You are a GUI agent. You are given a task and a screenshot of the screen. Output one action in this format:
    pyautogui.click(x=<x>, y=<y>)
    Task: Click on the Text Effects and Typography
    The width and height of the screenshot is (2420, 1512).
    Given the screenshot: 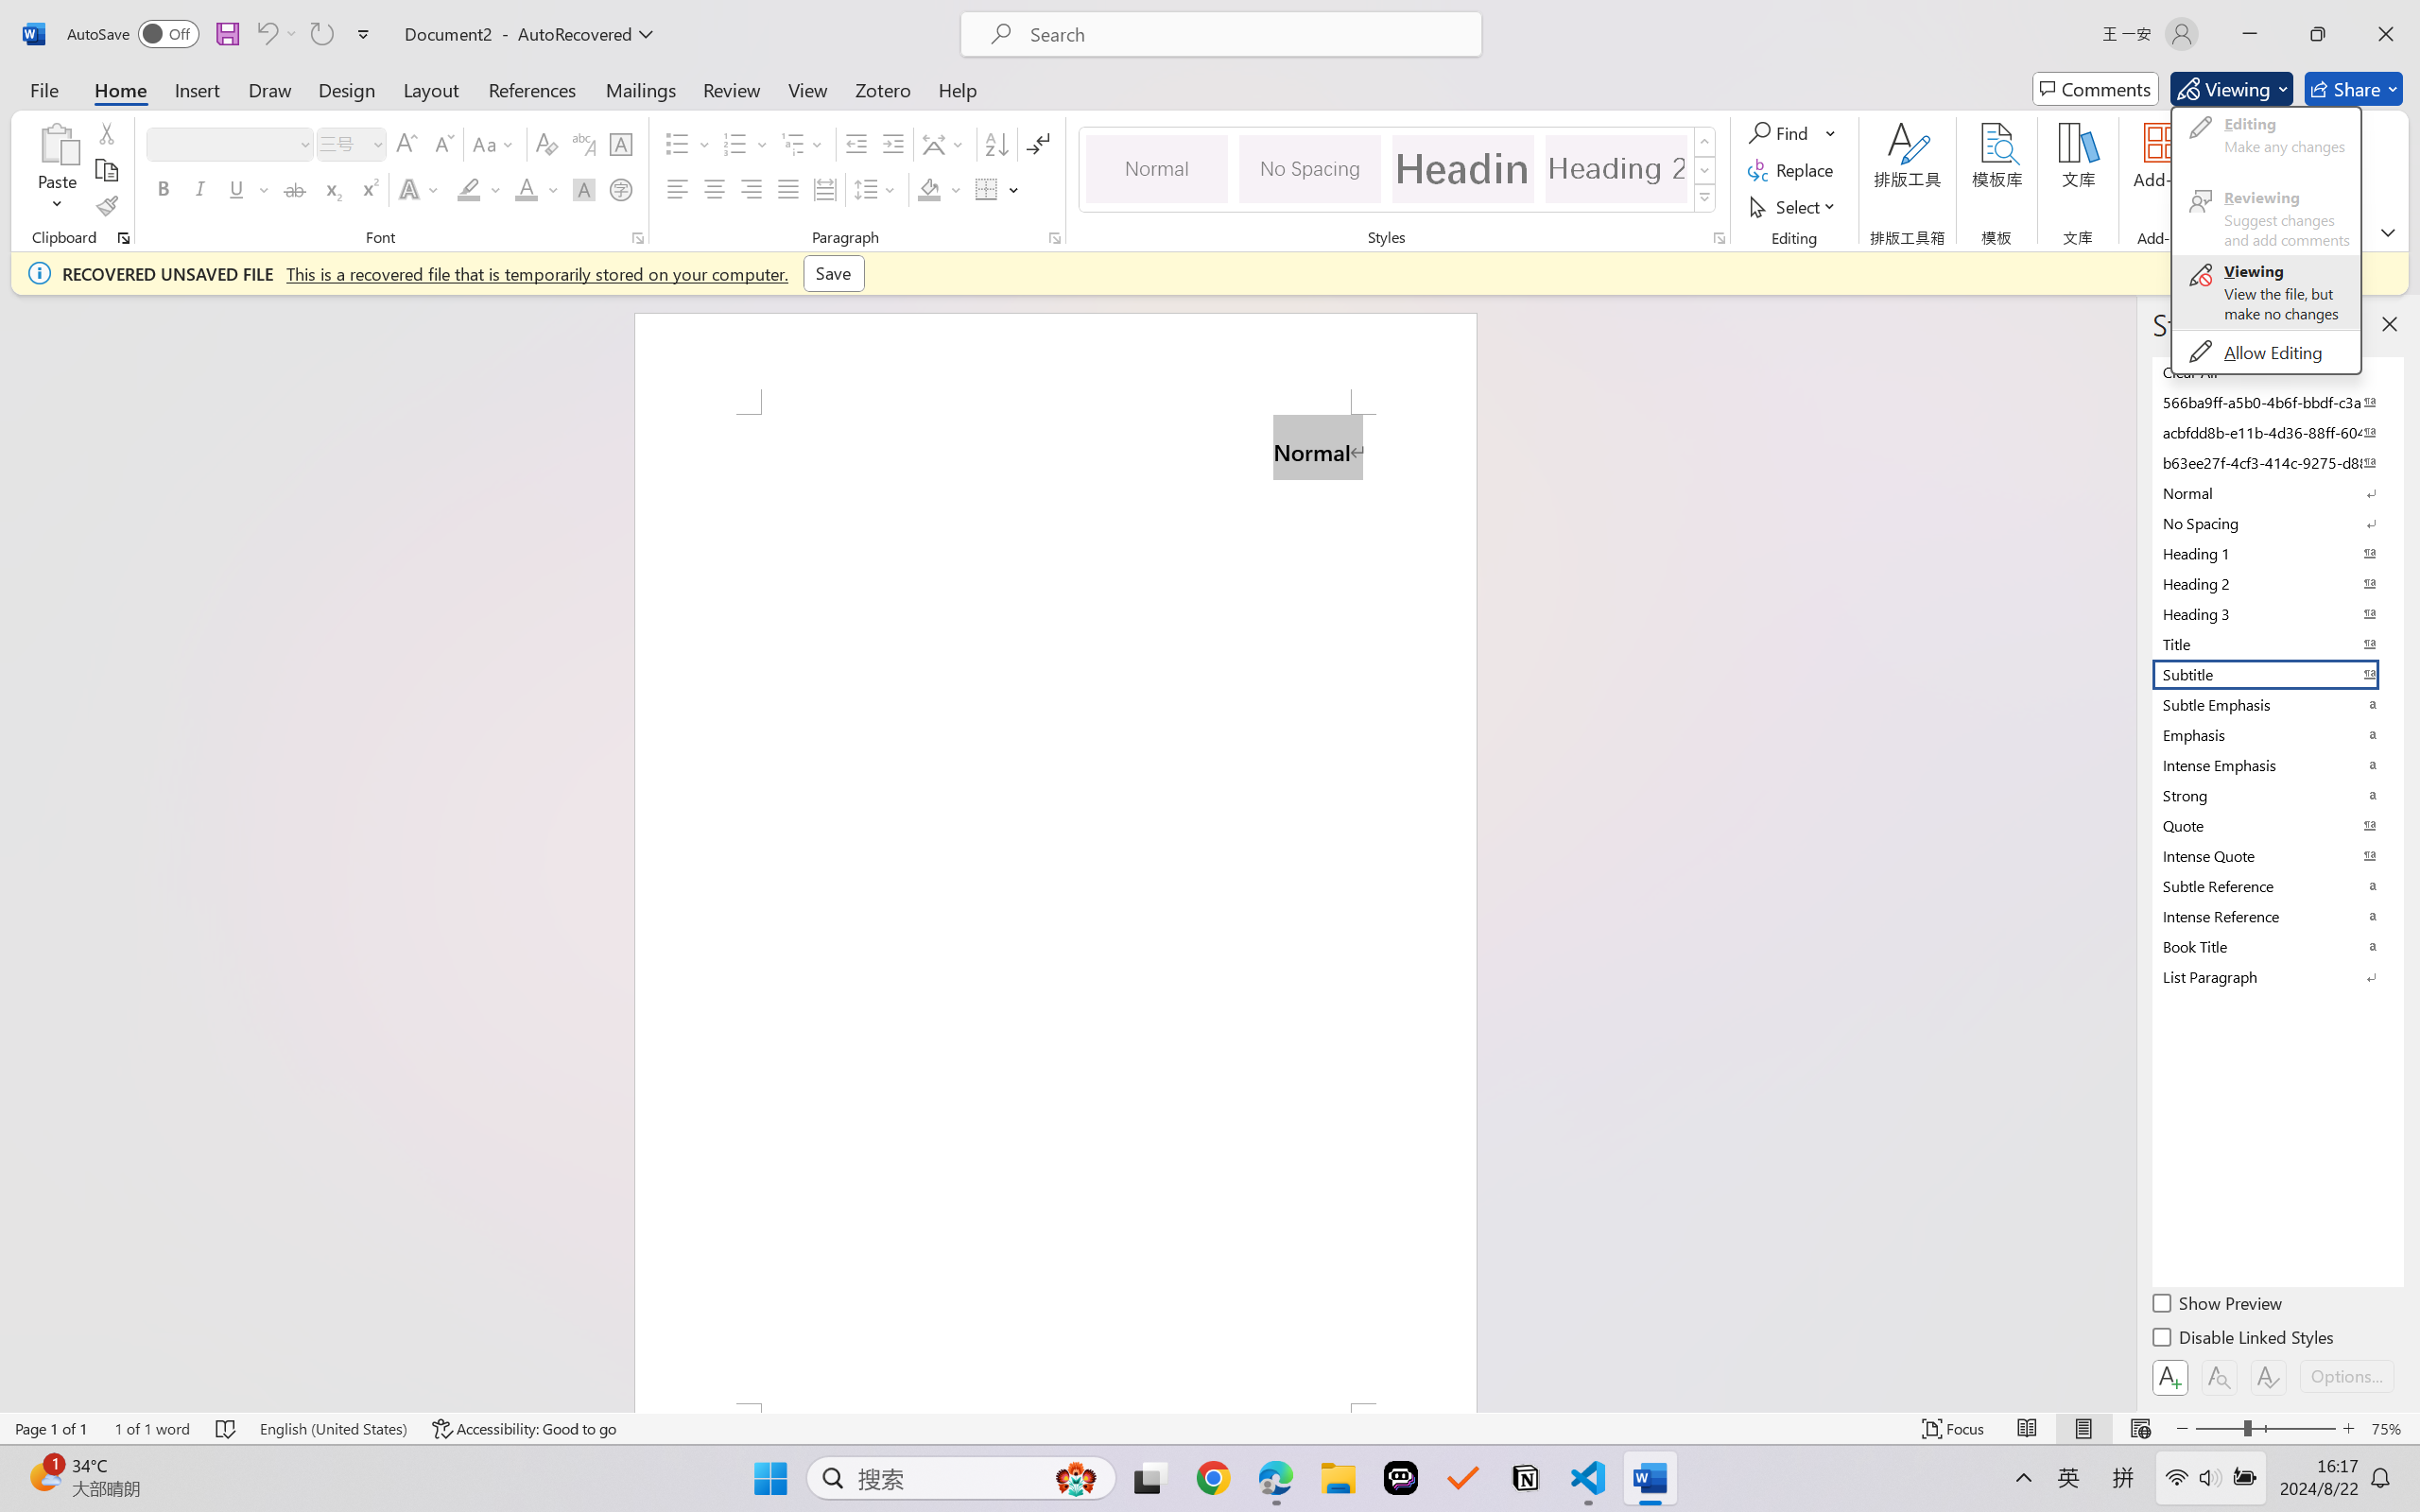 What is the action you would take?
    pyautogui.click(x=421, y=189)
    